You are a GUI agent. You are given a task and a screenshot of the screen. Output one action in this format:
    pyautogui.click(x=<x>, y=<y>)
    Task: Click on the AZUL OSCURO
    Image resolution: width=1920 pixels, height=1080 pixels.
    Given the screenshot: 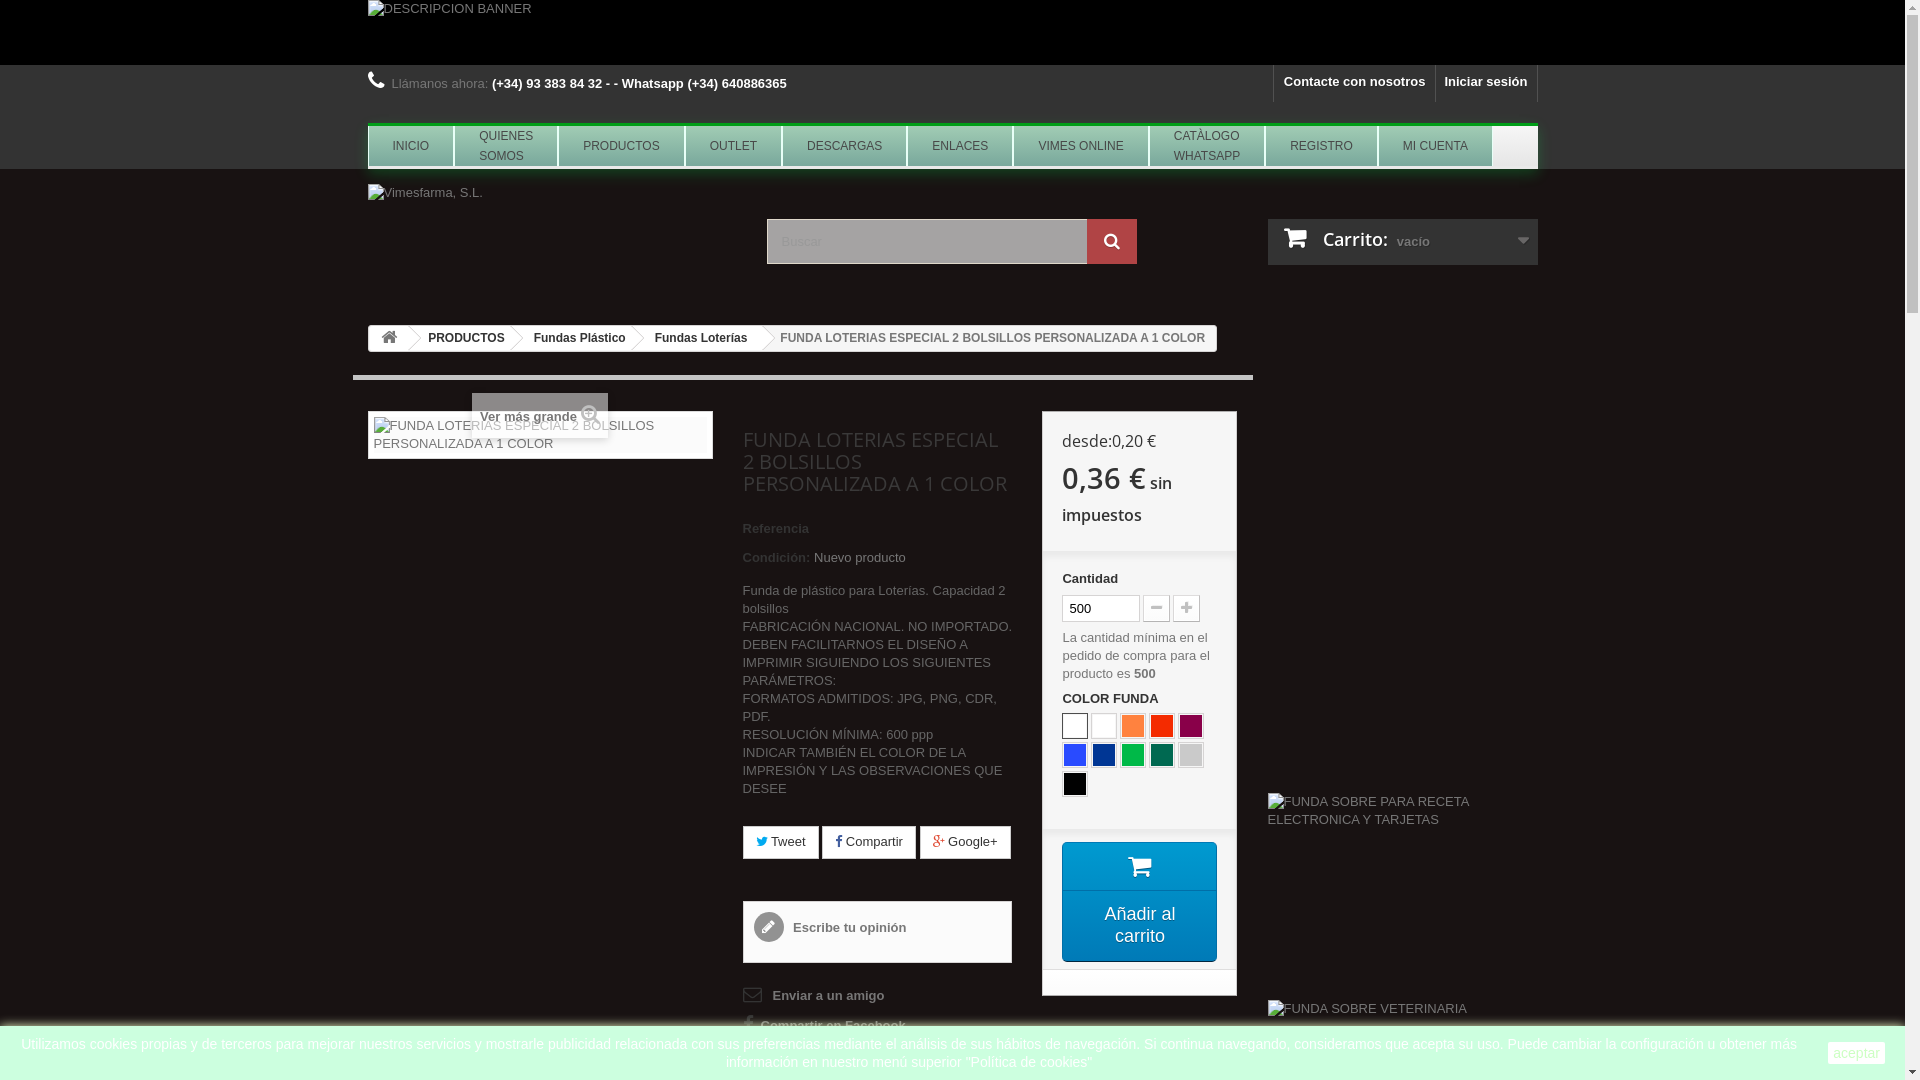 What is the action you would take?
    pyautogui.click(x=1104, y=755)
    